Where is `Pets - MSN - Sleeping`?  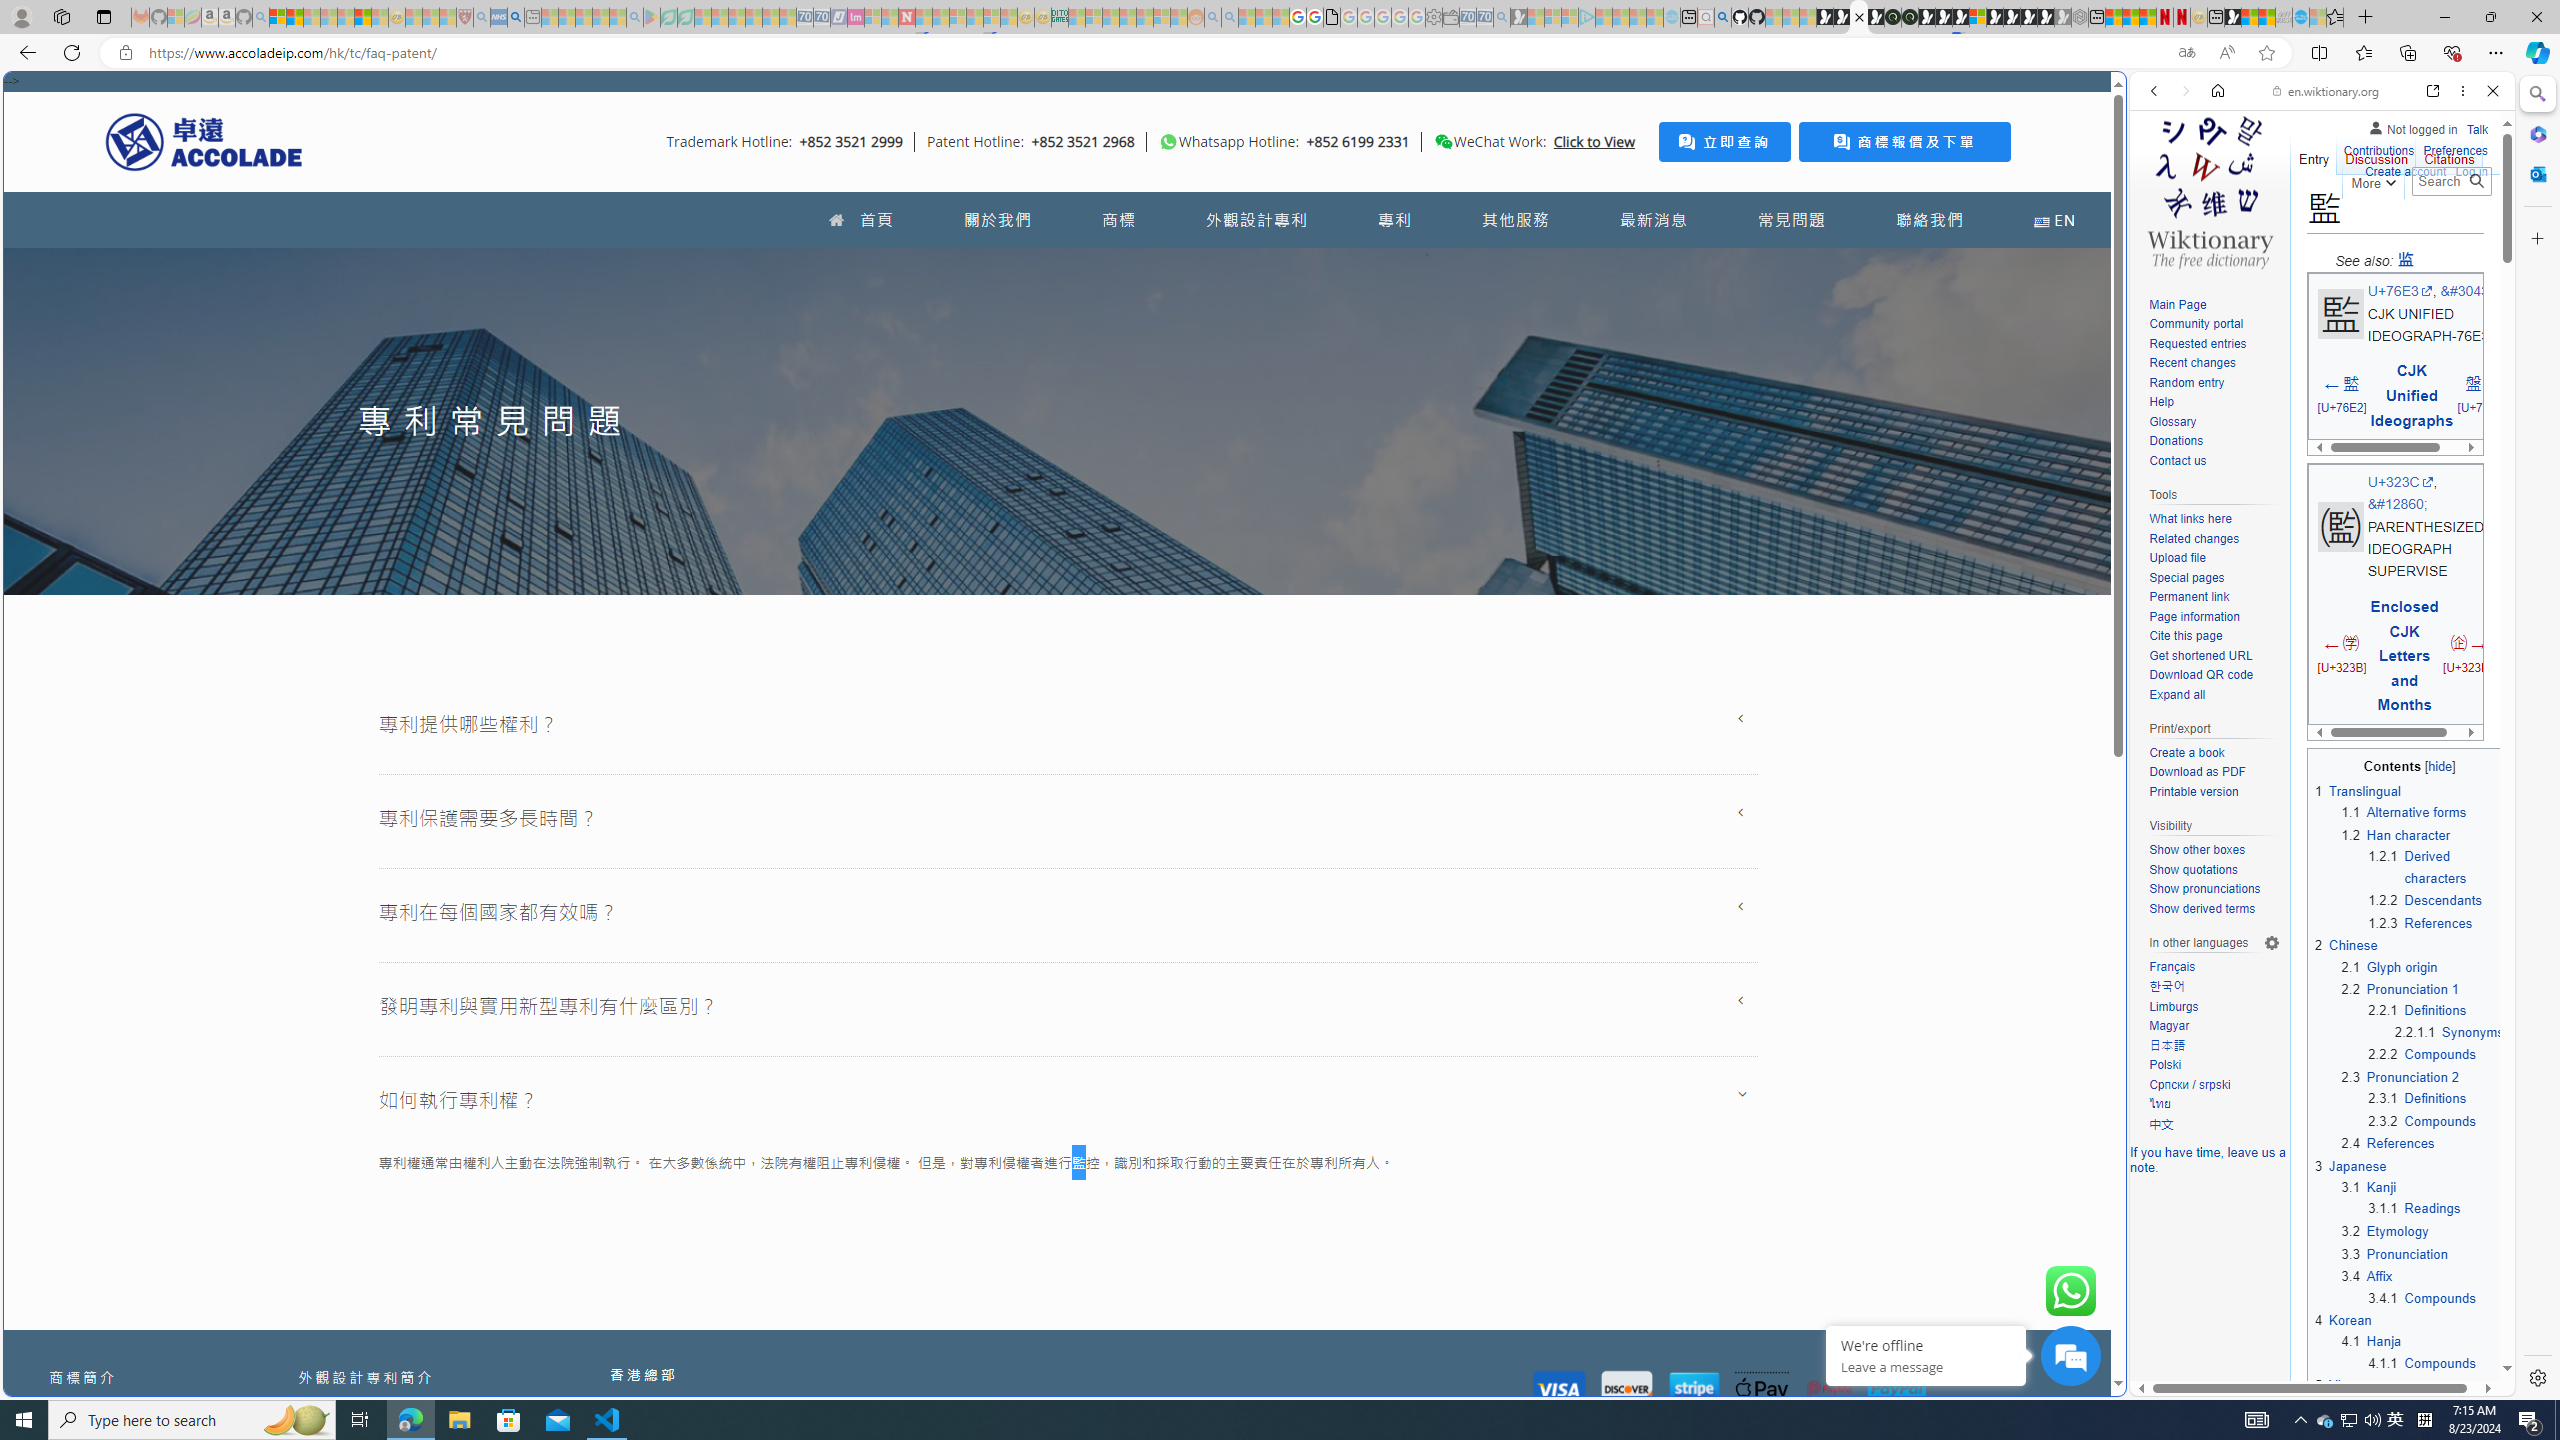 Pets - MSN - Sleeping is located at coordinates (600, 17).